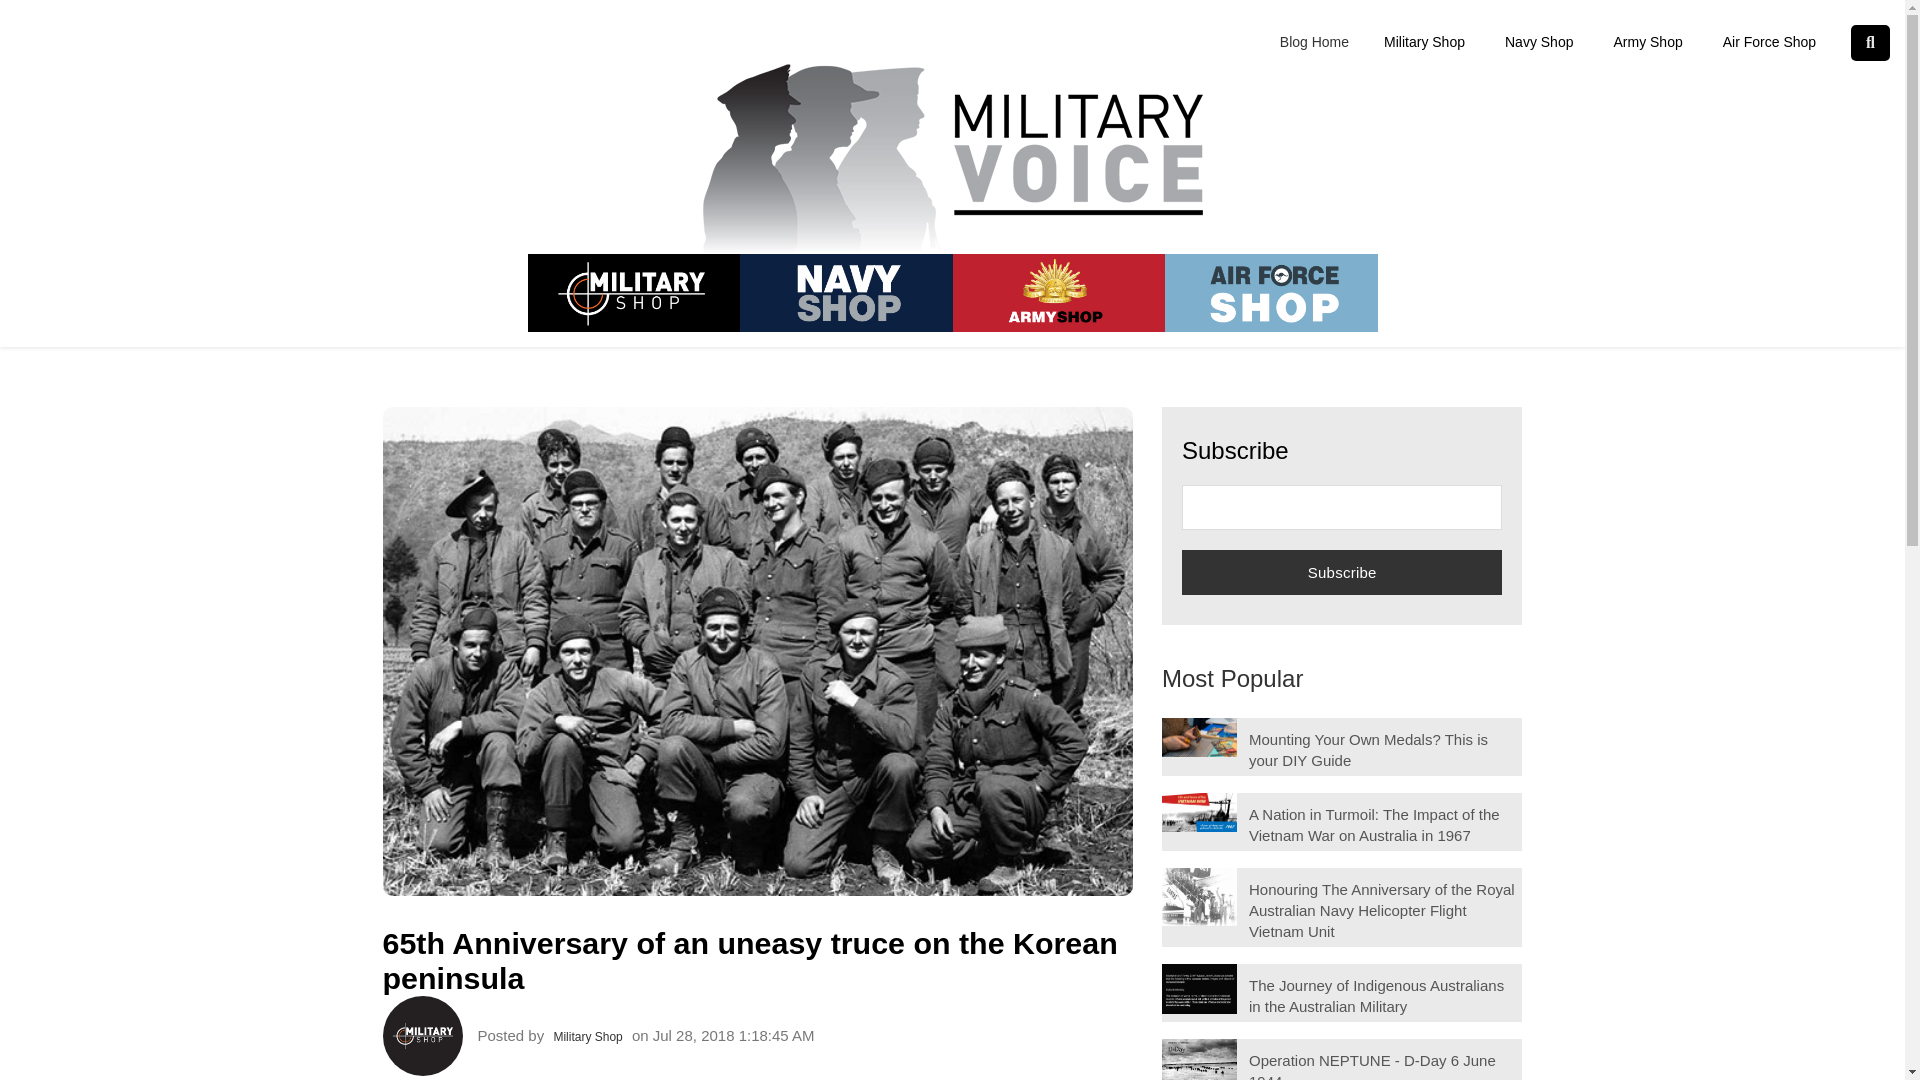 Image resolution: width=1920 pixels, height=1080 pixels. Describe the element at coordinates (1368, 750) in the screenshot. I see `Mounting Your Own Medals? This is your DIY Guide` at that location.